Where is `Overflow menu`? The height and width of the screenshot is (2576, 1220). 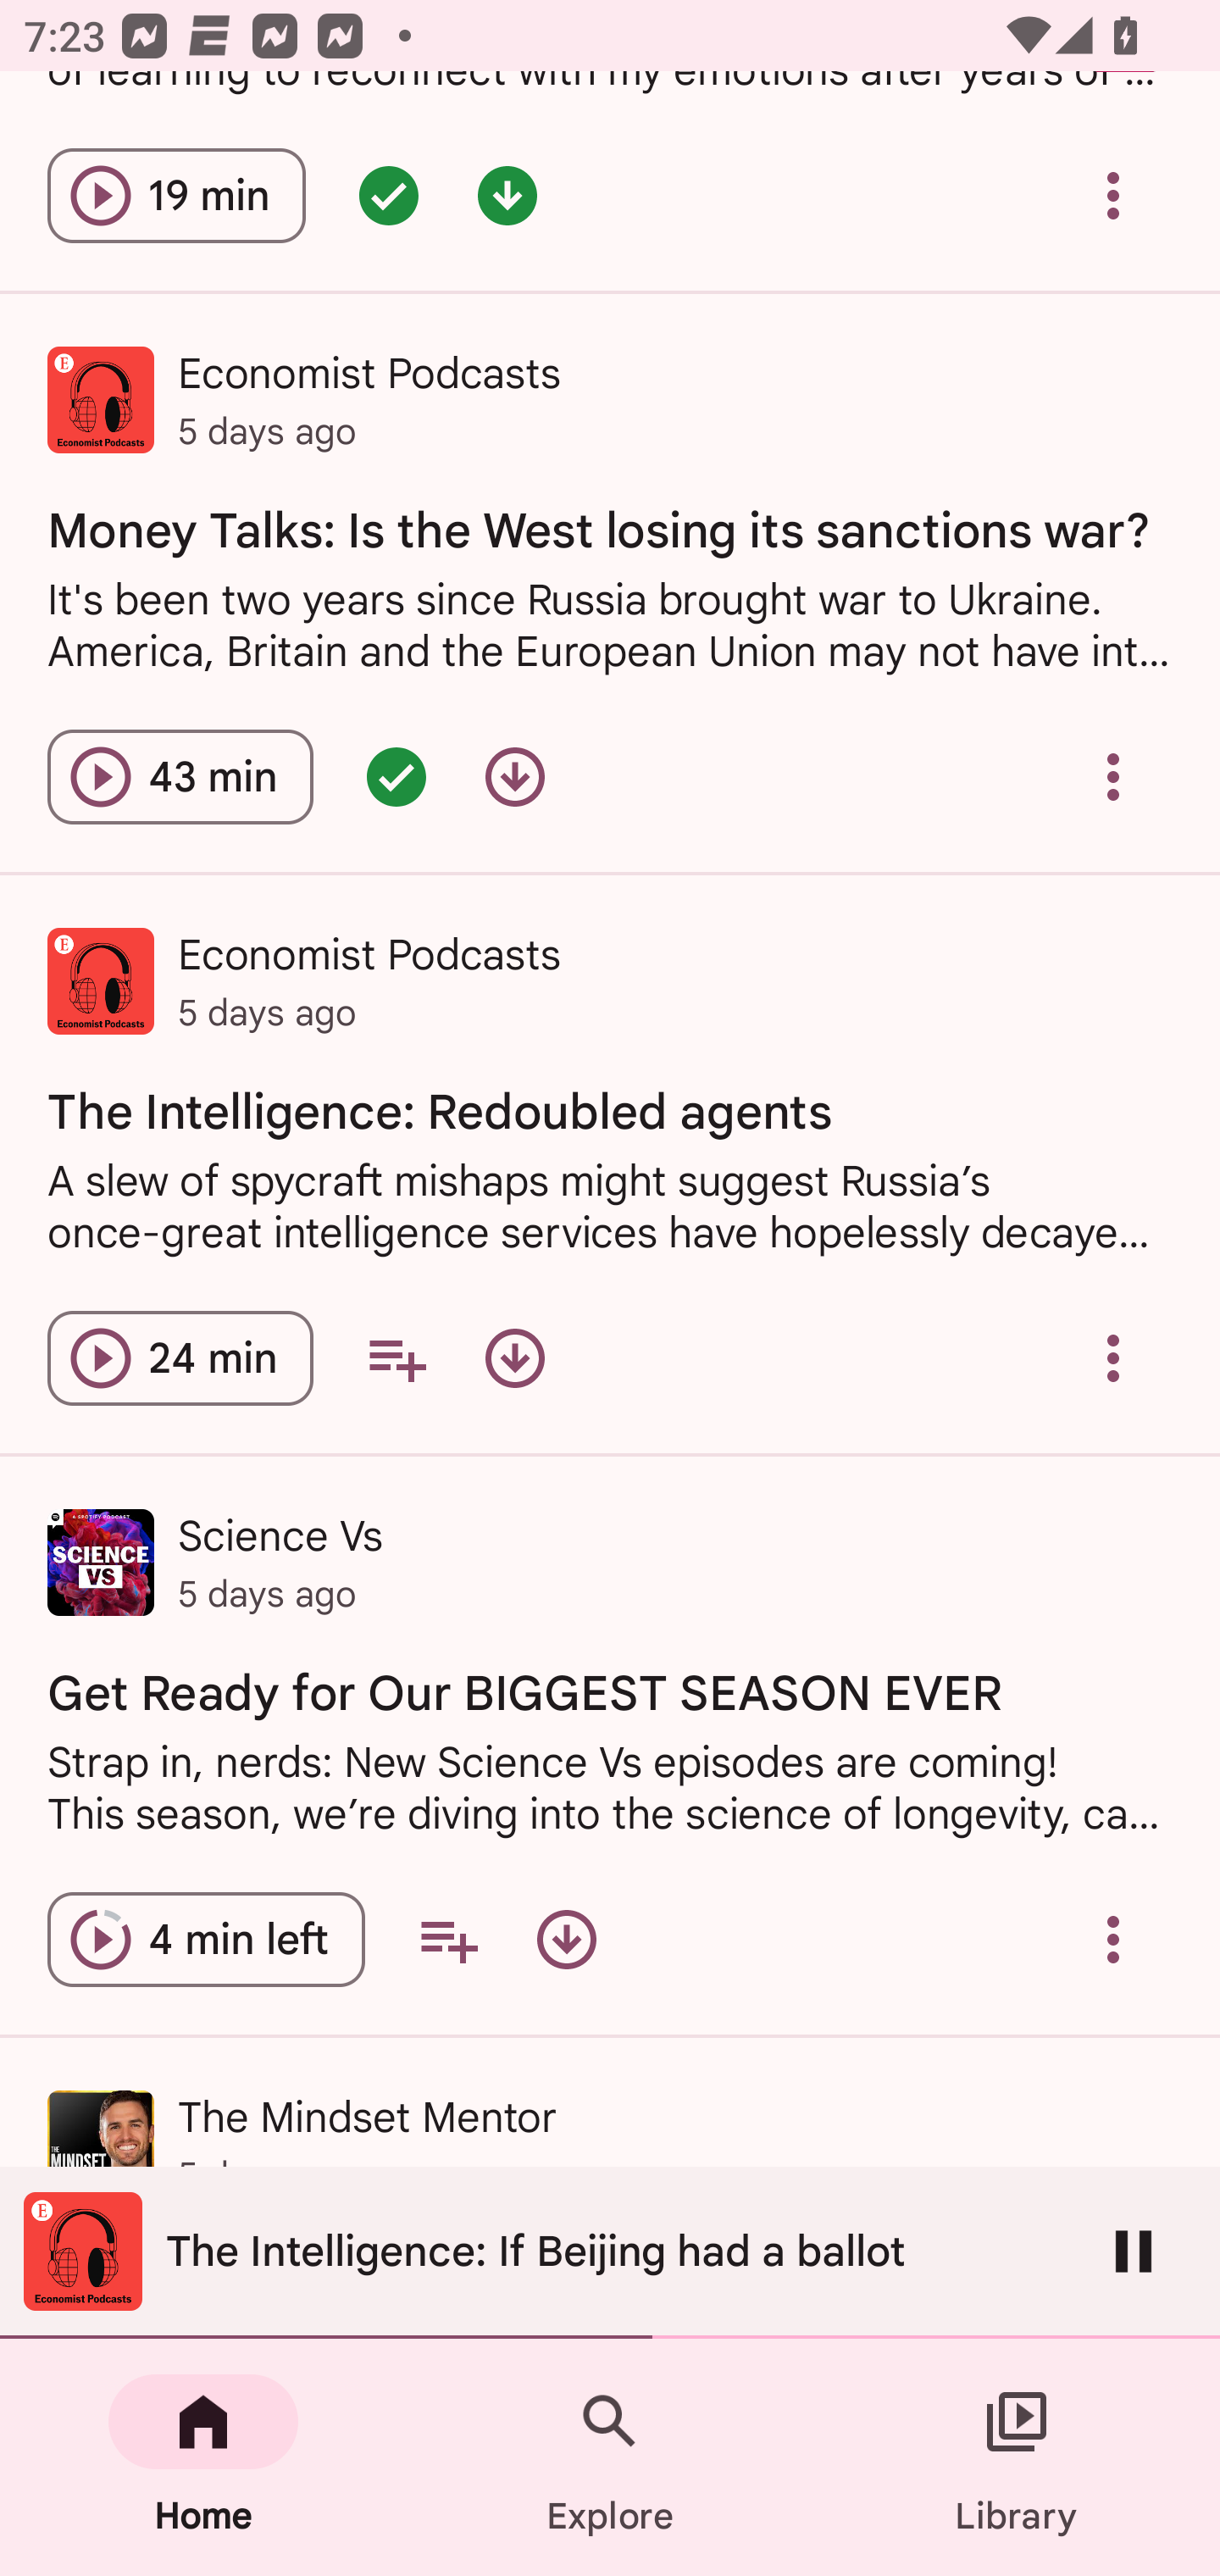
Overflow menu is located at coordinates (1113, 1359).